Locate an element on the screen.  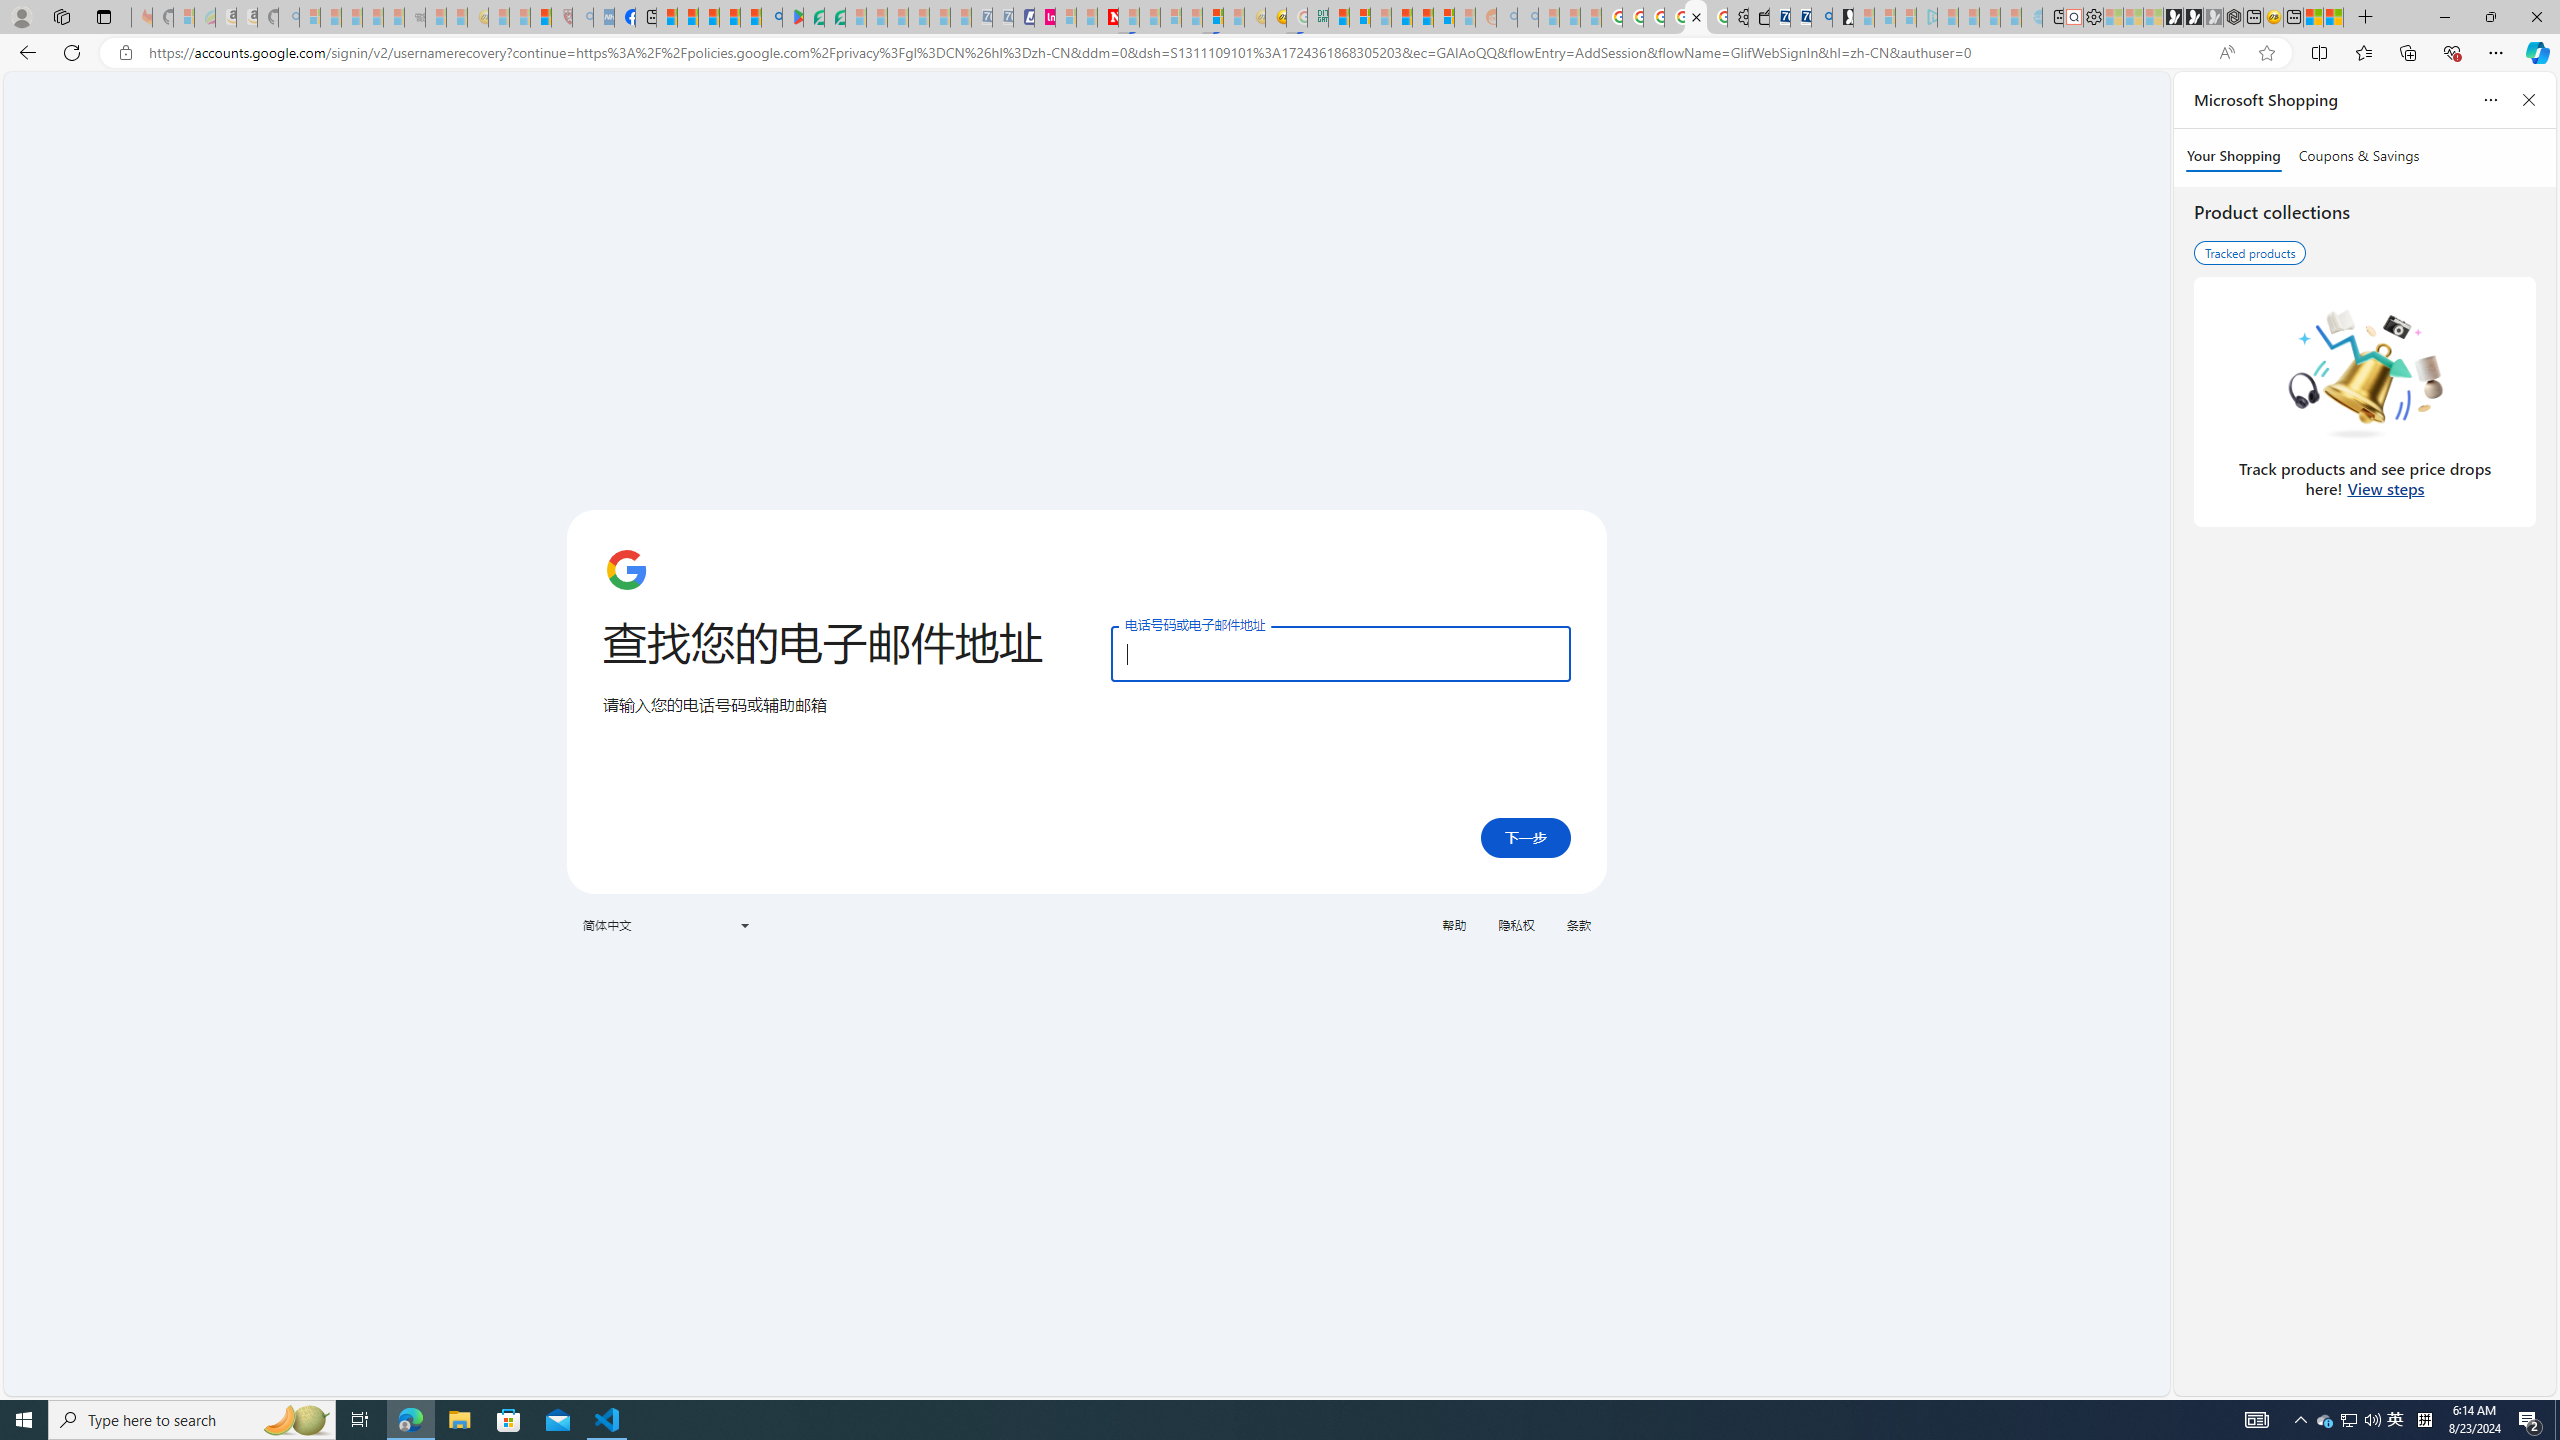
Jobs - lastminute.com Investor Portal is located at coordinates (1045, 17).